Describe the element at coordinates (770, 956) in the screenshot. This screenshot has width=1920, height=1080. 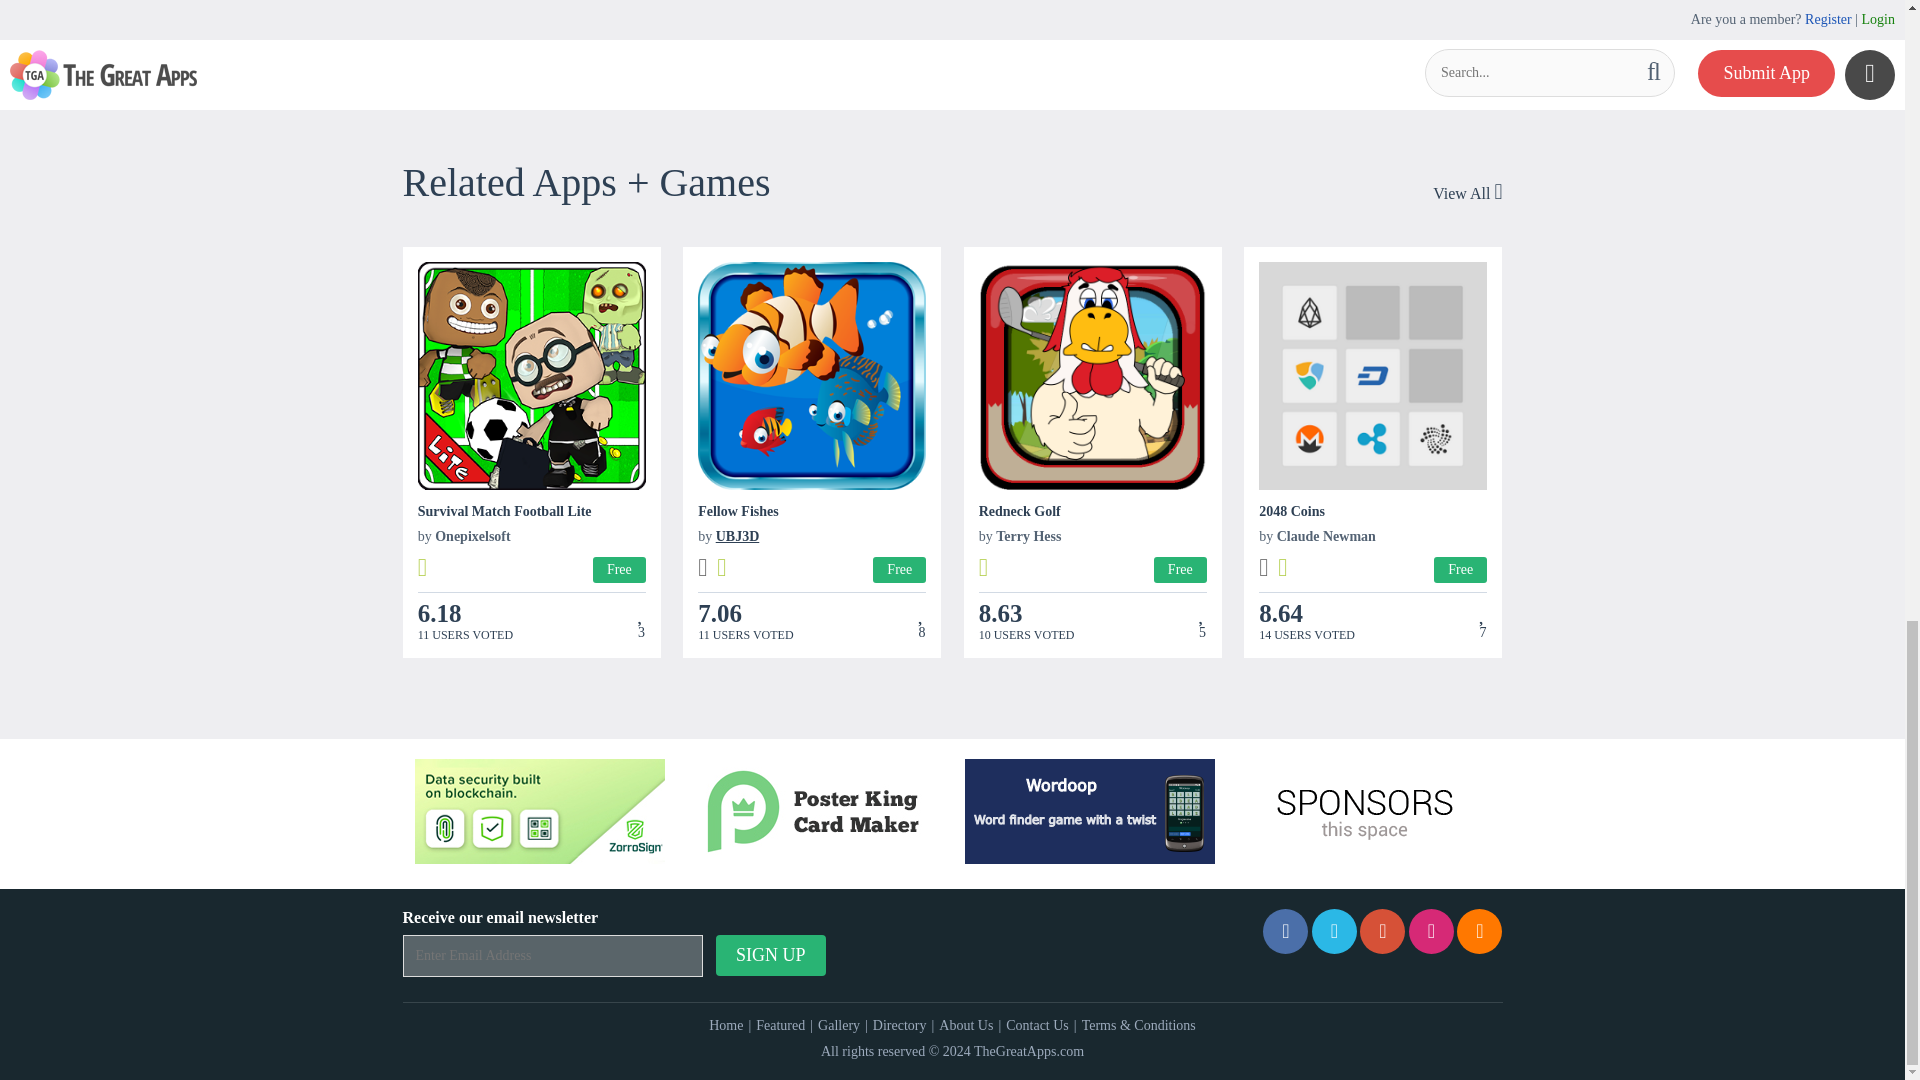
I see `Sign up` at that location.